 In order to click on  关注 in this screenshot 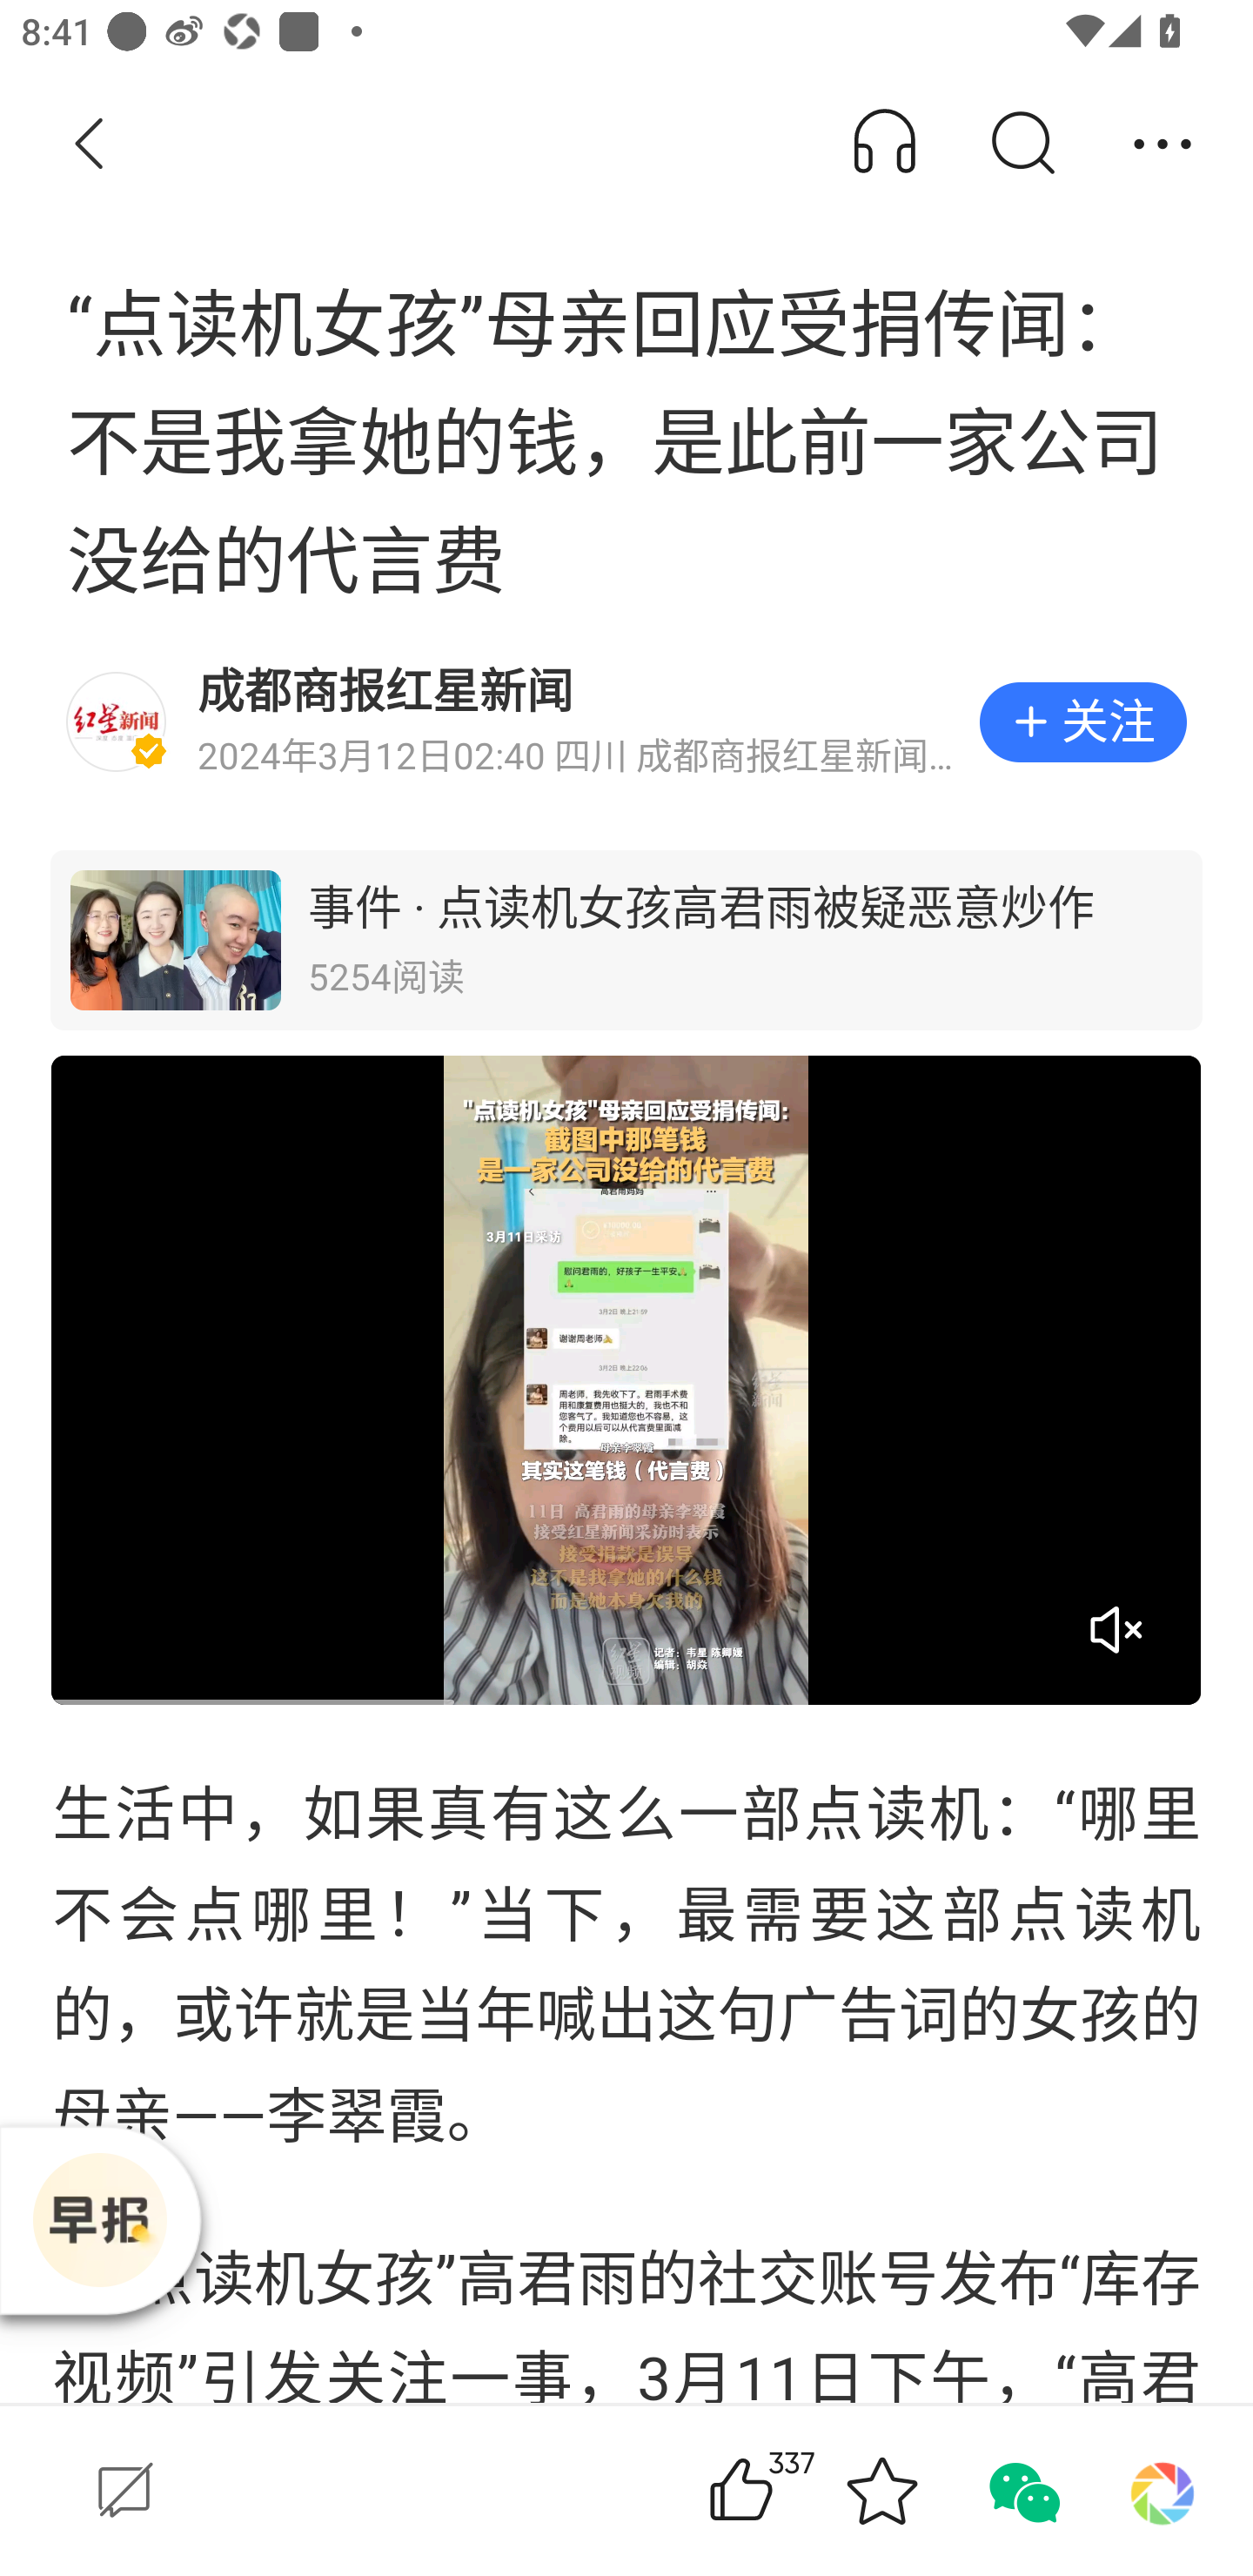, I will do `click(1082, 722)`.